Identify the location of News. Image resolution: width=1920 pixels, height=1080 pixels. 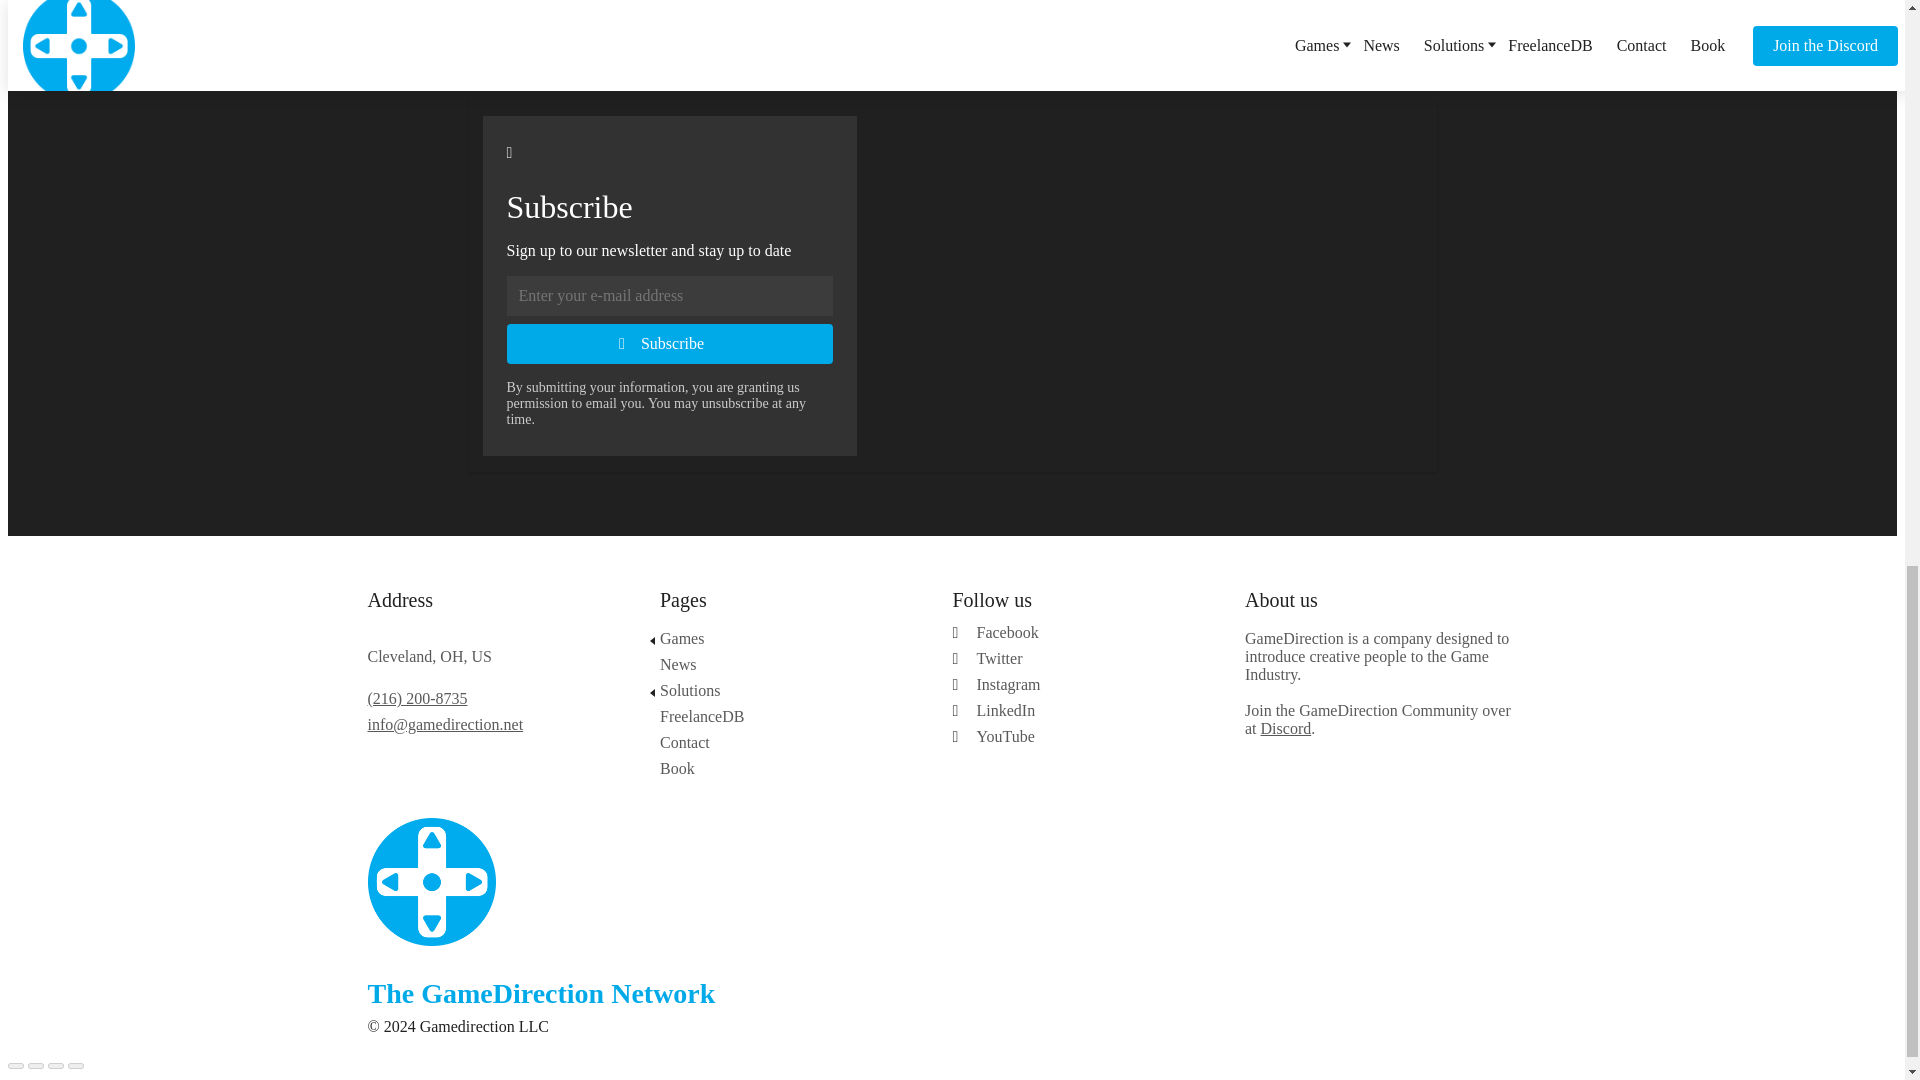
(786, 664).